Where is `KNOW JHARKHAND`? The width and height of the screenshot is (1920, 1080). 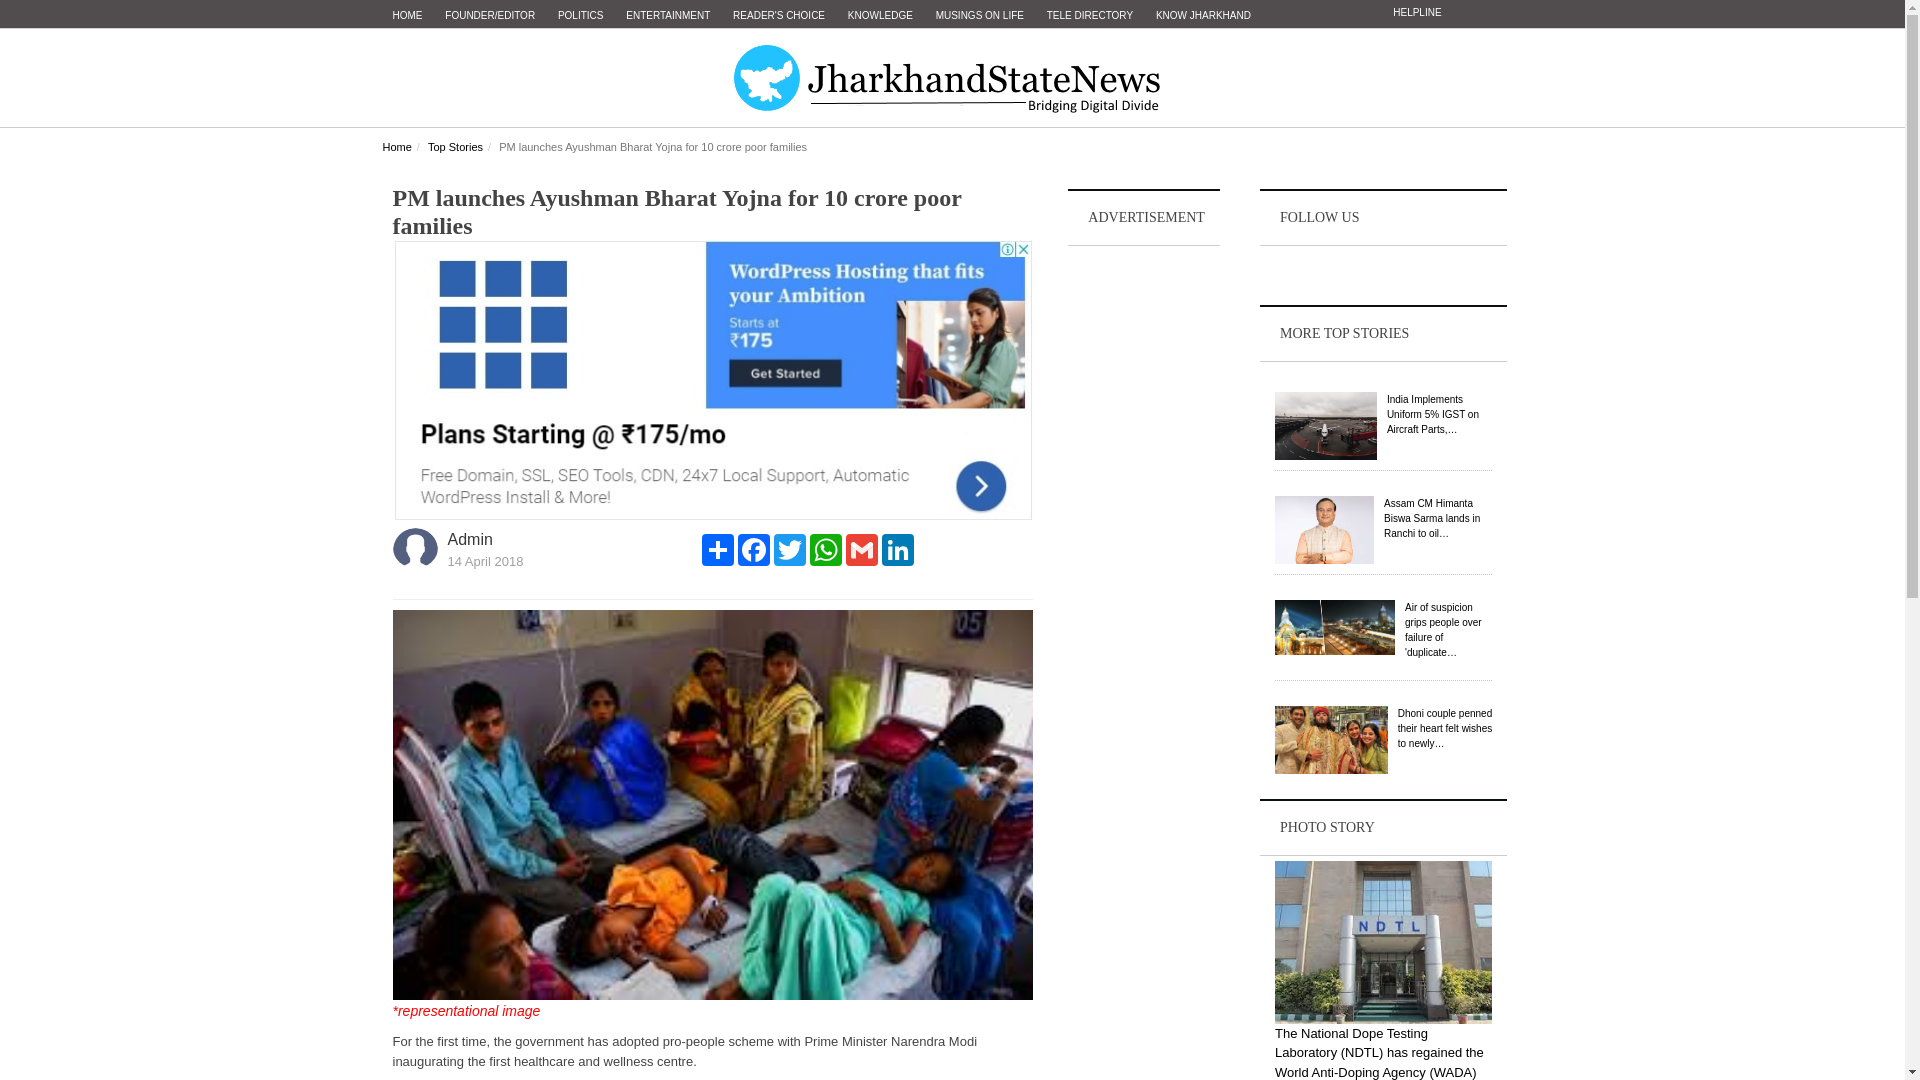
KNOW JHARKHAND is located at coordinates (1204, 16).